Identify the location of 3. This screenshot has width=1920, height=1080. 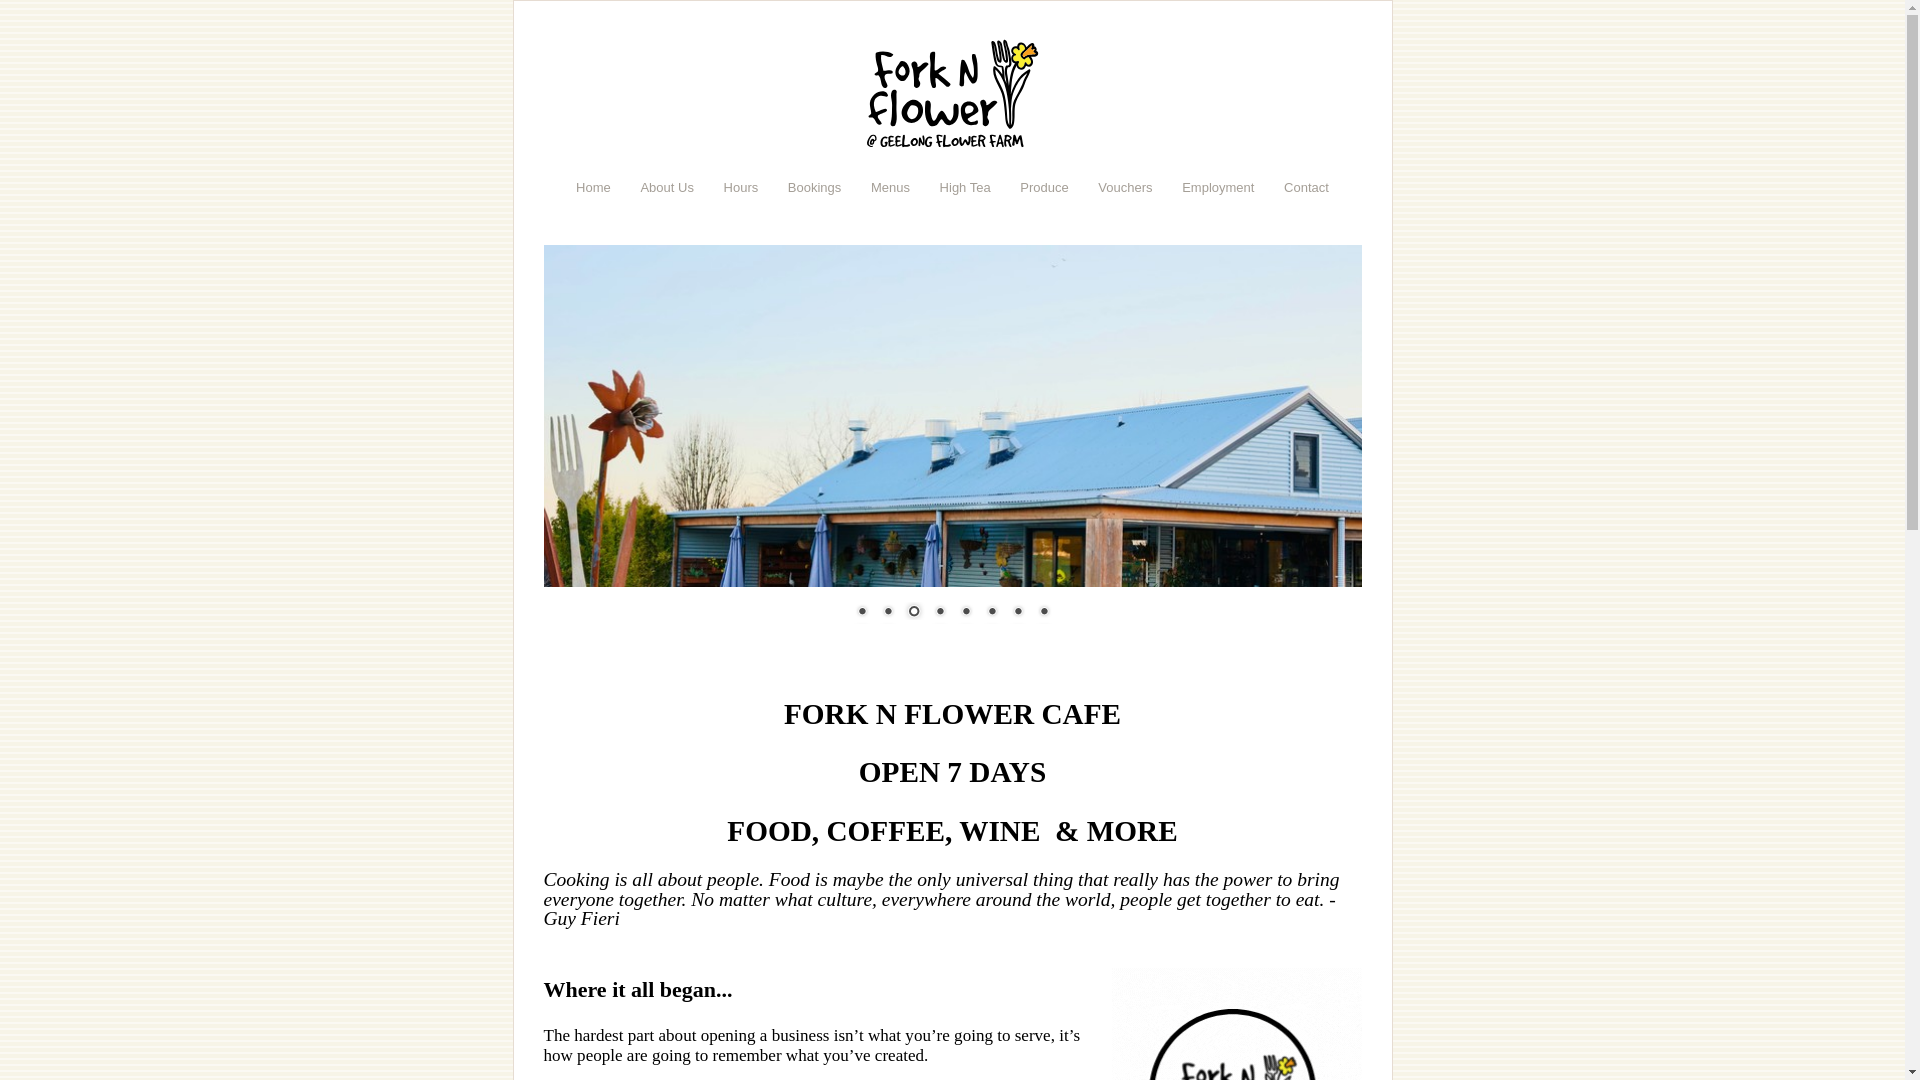
(913, 612).